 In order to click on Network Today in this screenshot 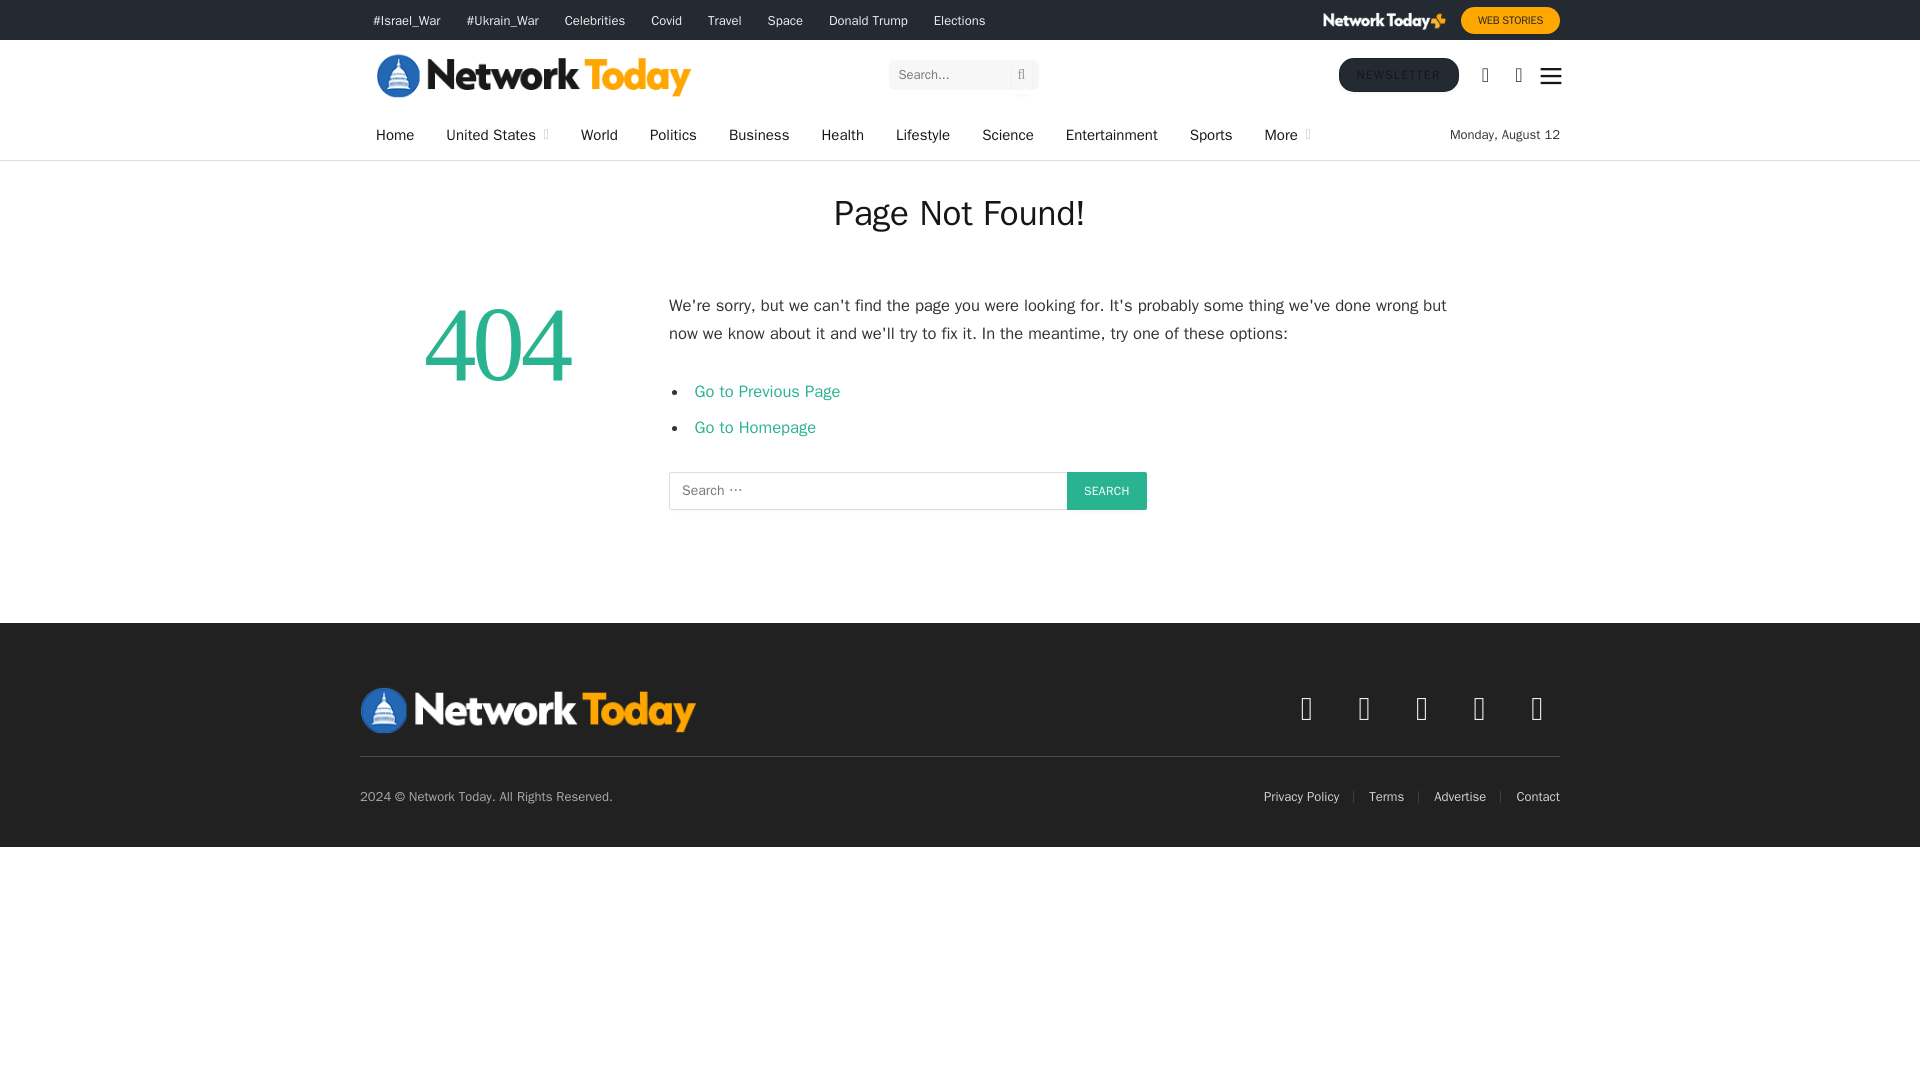, I will do `click(534, 74)`.